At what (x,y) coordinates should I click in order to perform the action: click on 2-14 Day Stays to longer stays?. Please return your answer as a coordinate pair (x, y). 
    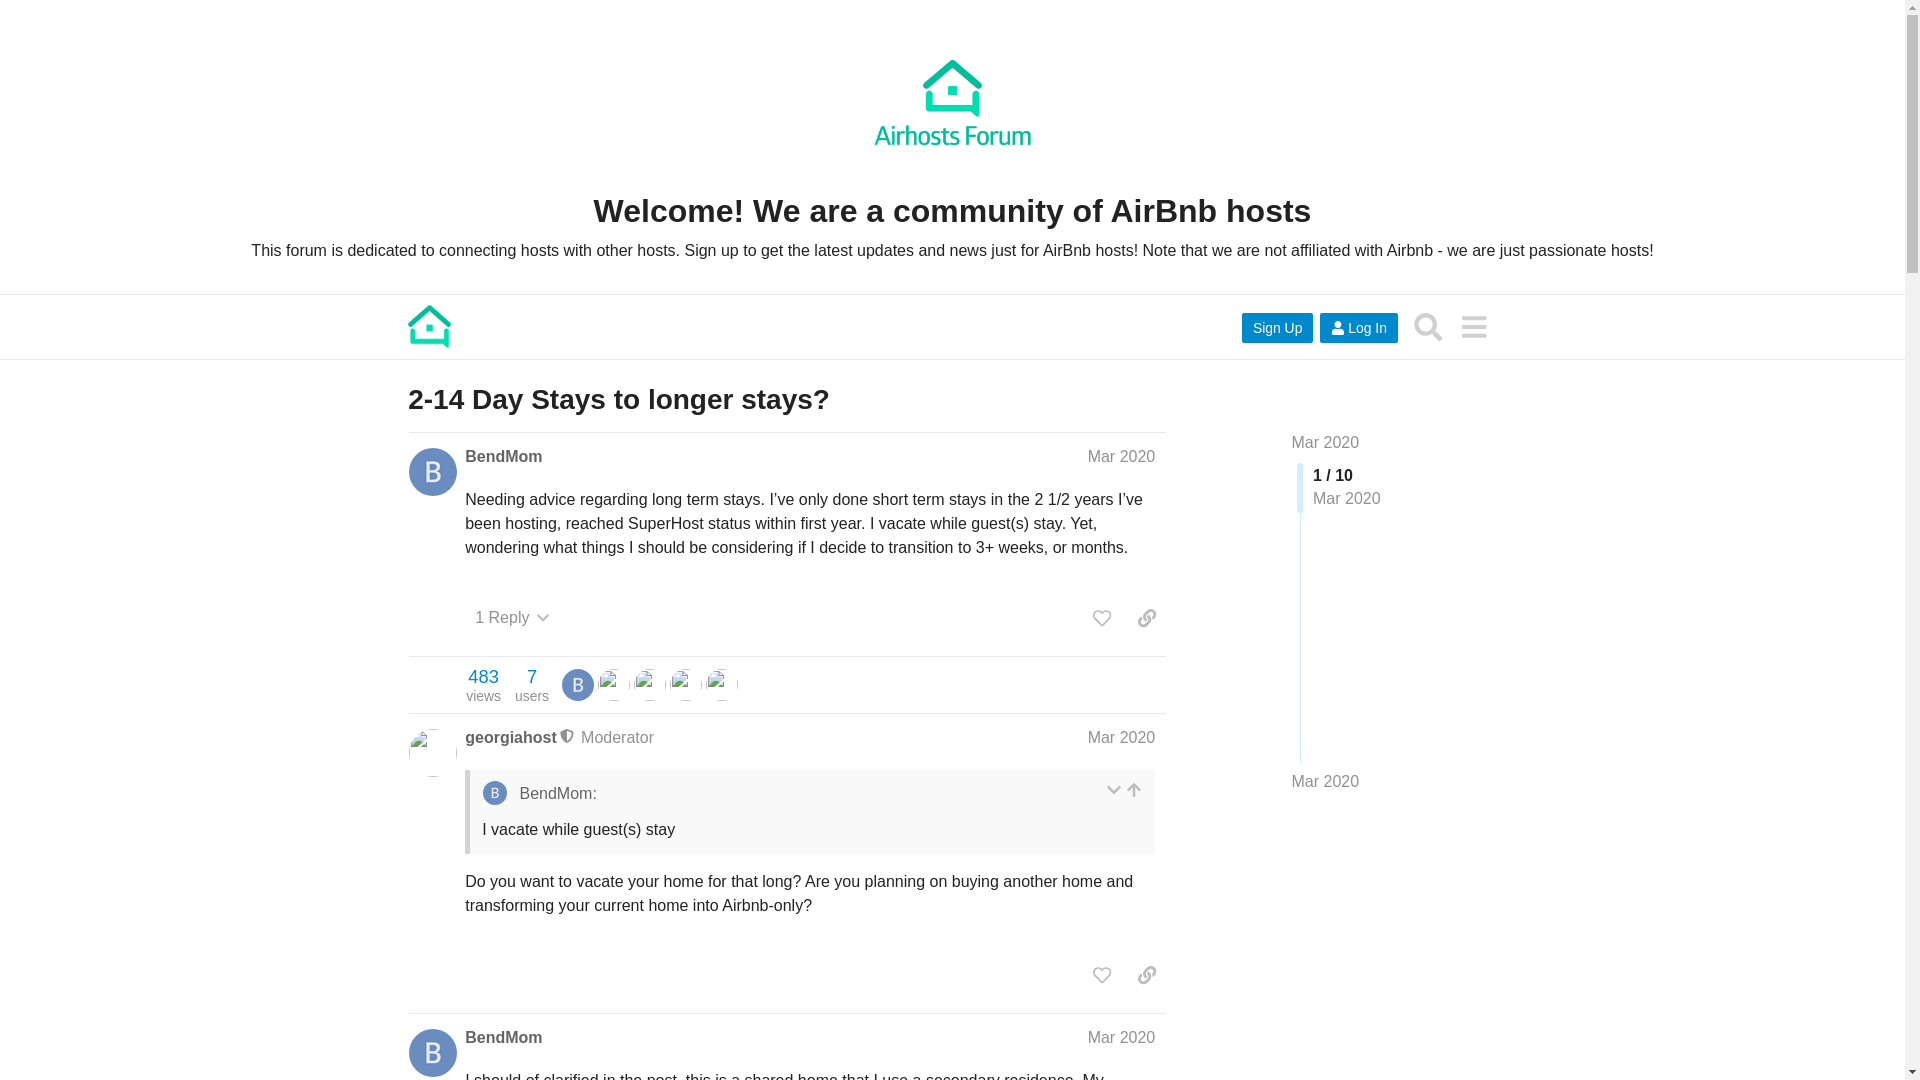
    Looking at the image, I should click on (1326, 442).